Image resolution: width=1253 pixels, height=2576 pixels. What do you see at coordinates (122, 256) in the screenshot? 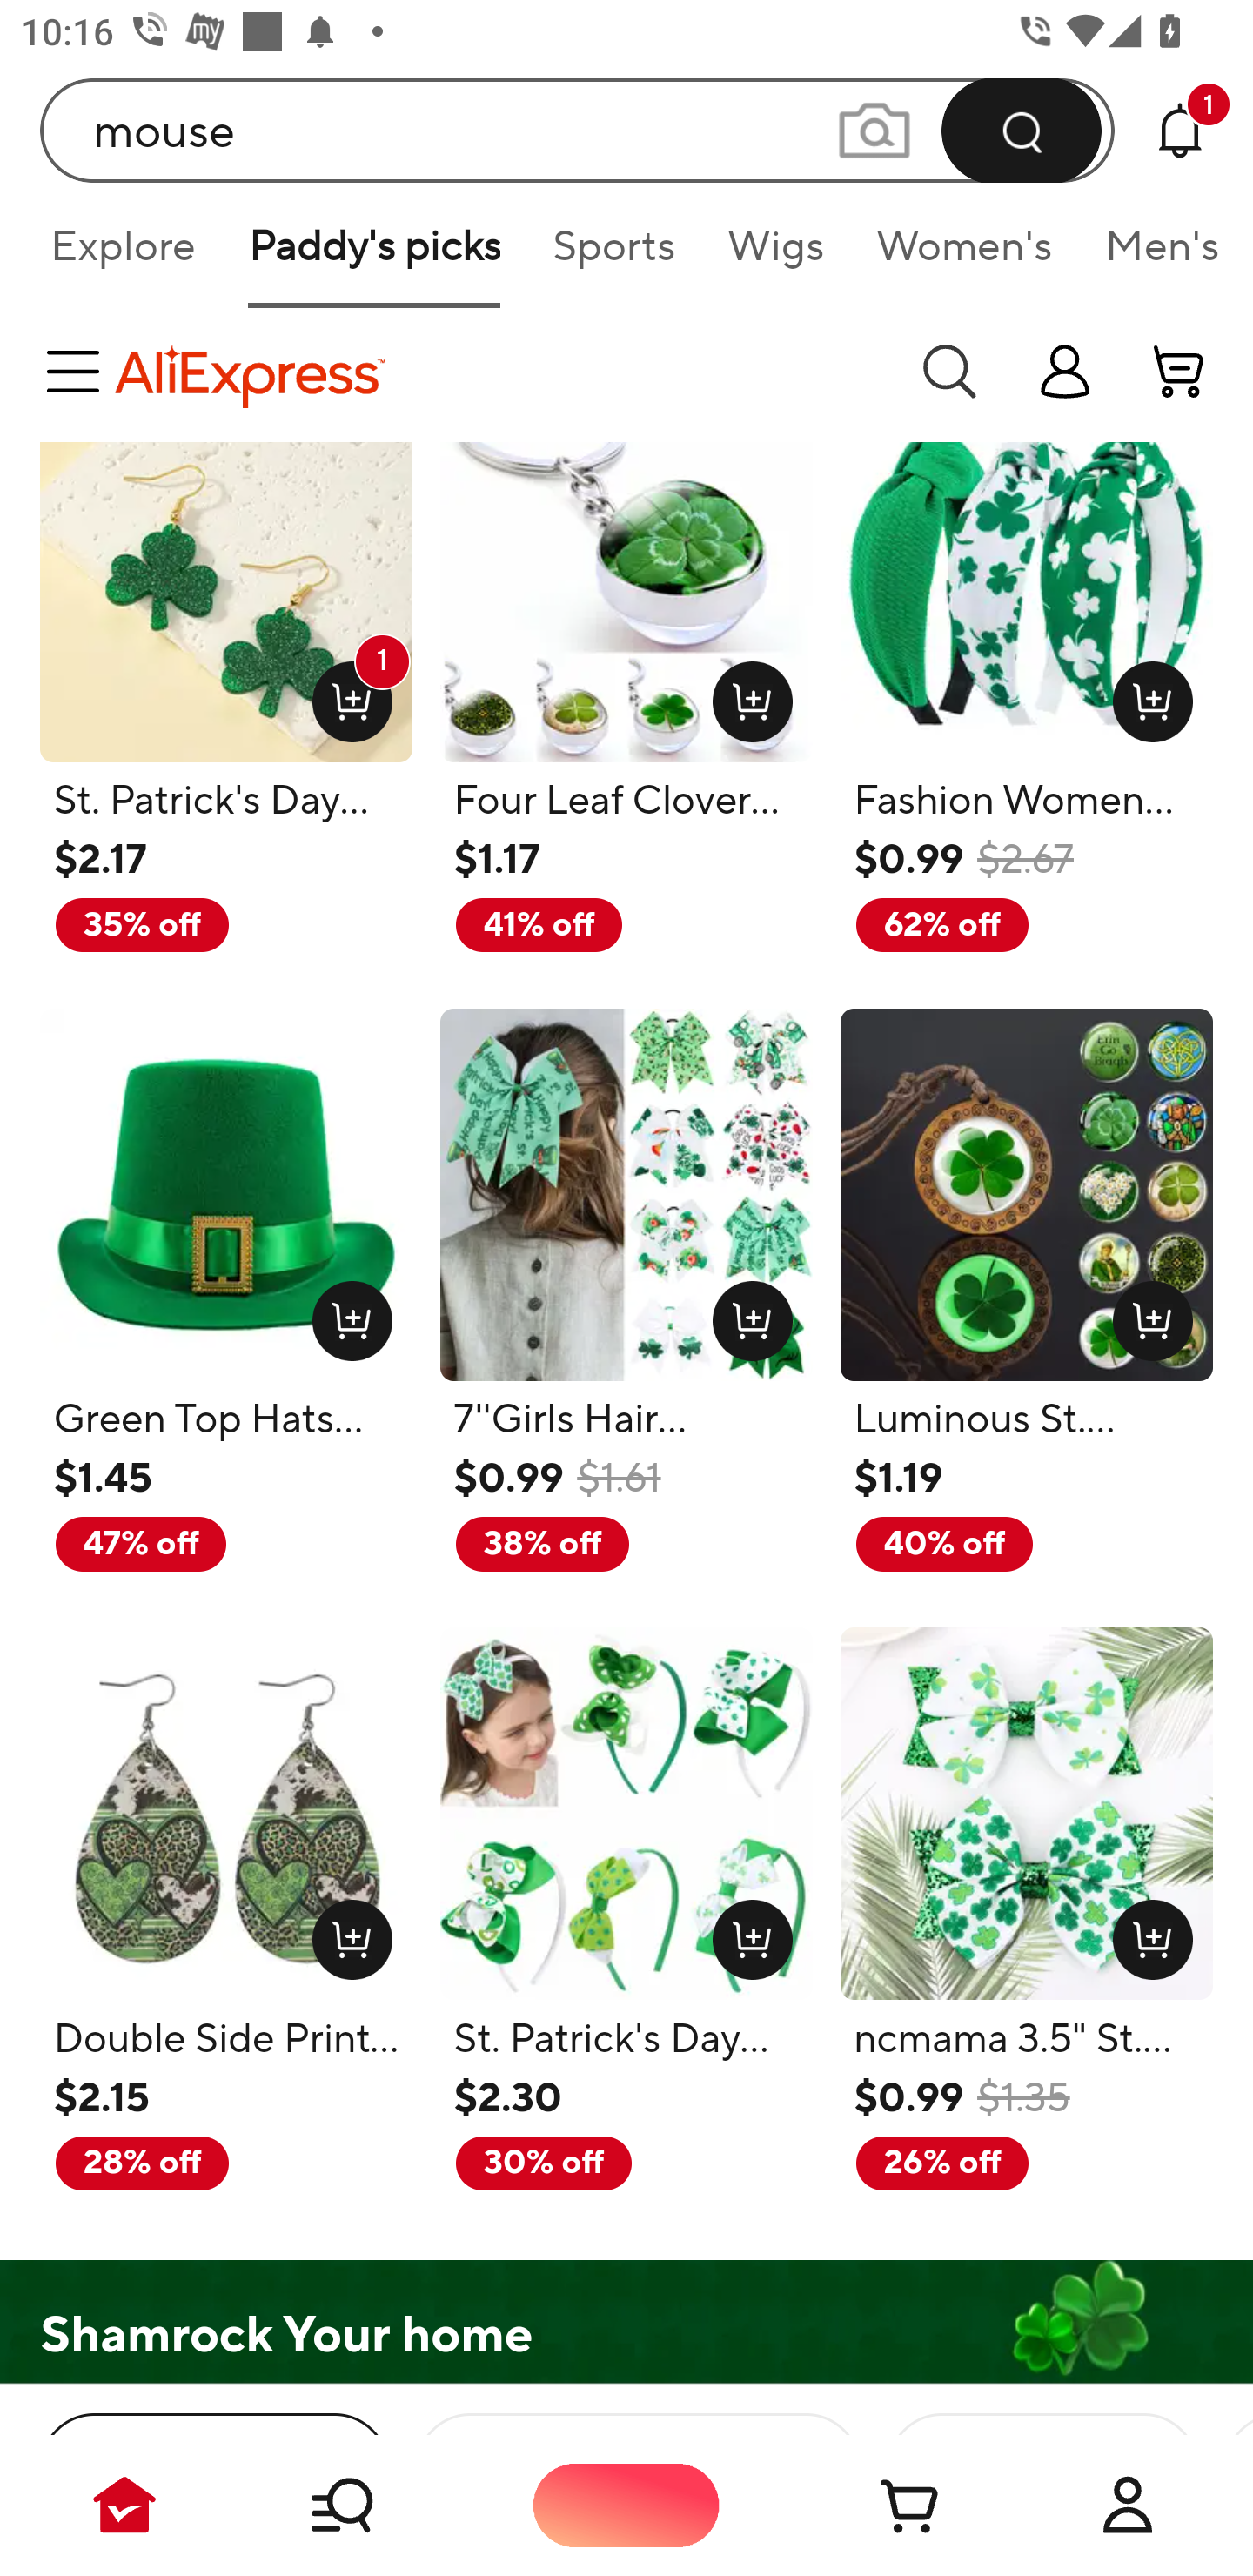
I see `Explore` at bounding box center [122, 256].